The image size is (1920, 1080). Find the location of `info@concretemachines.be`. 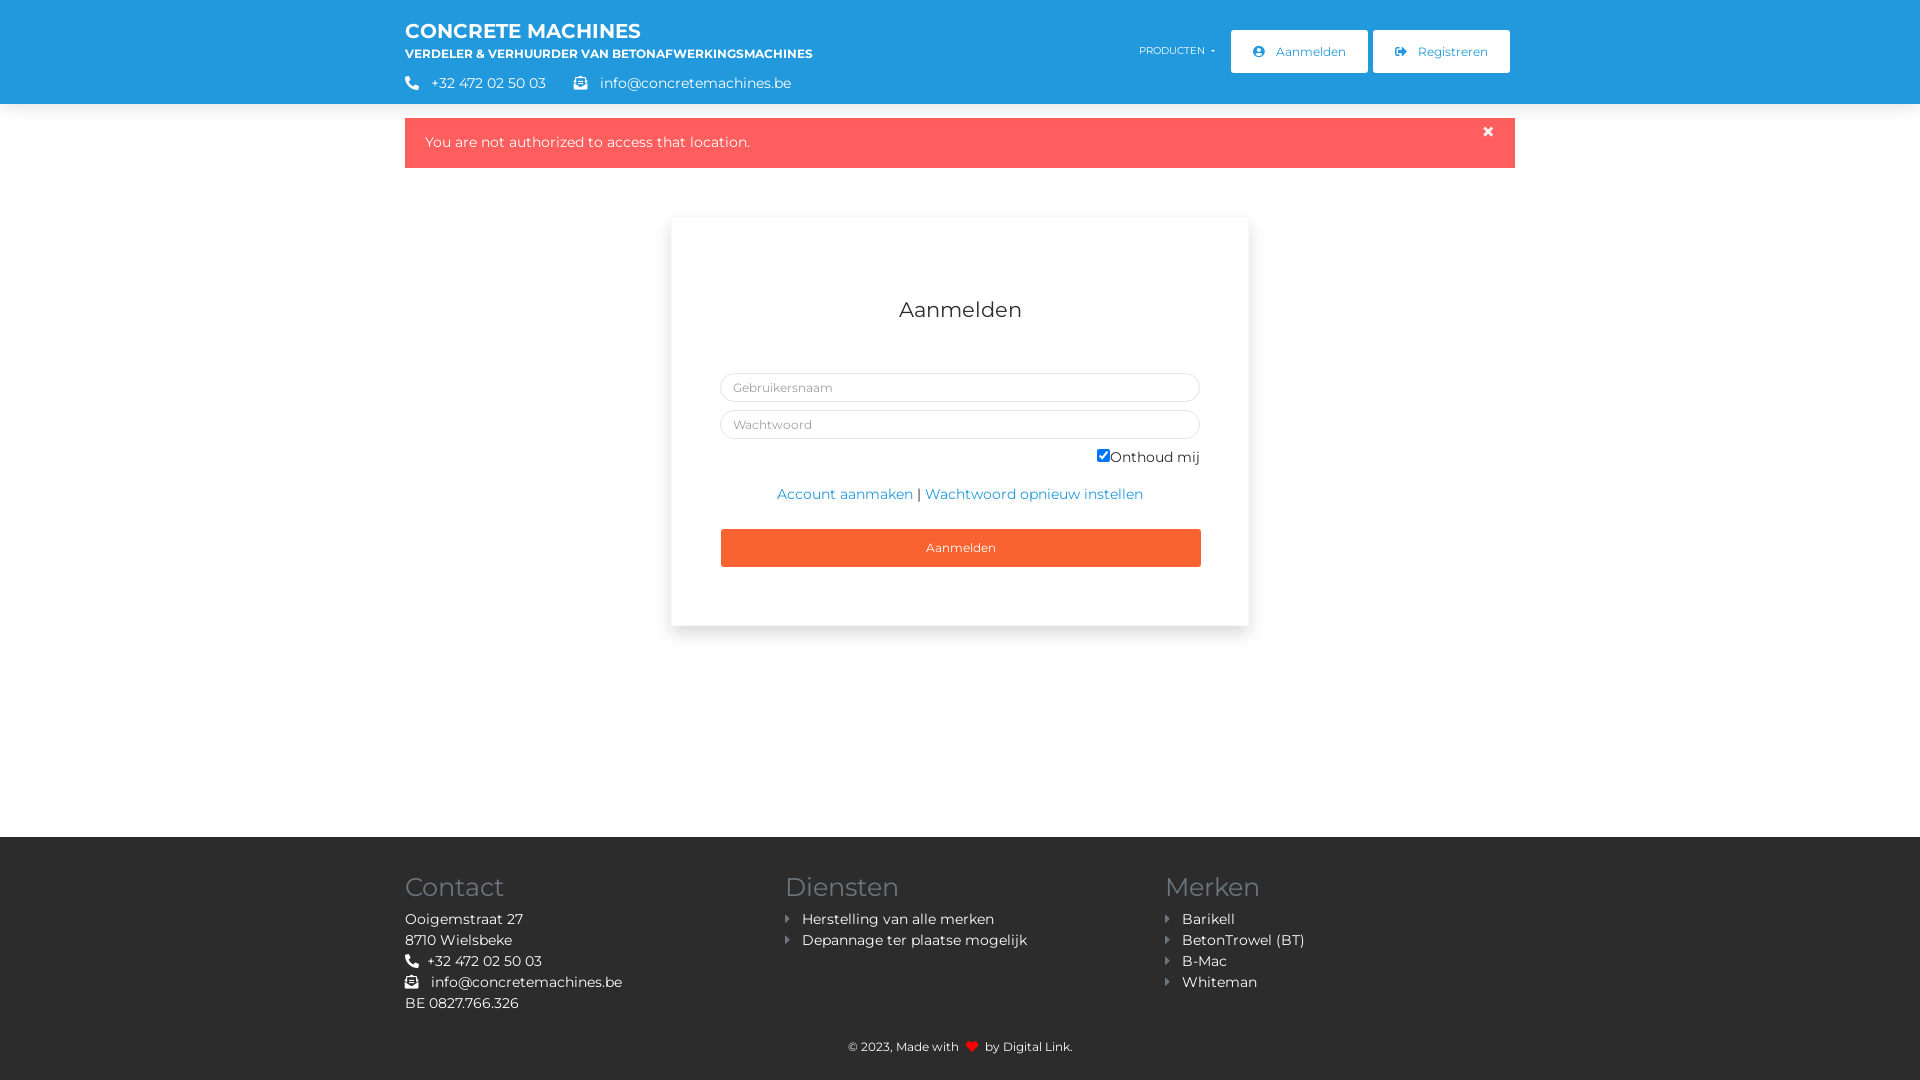

info@concretemachines.be is located at coordinates (670, 83).